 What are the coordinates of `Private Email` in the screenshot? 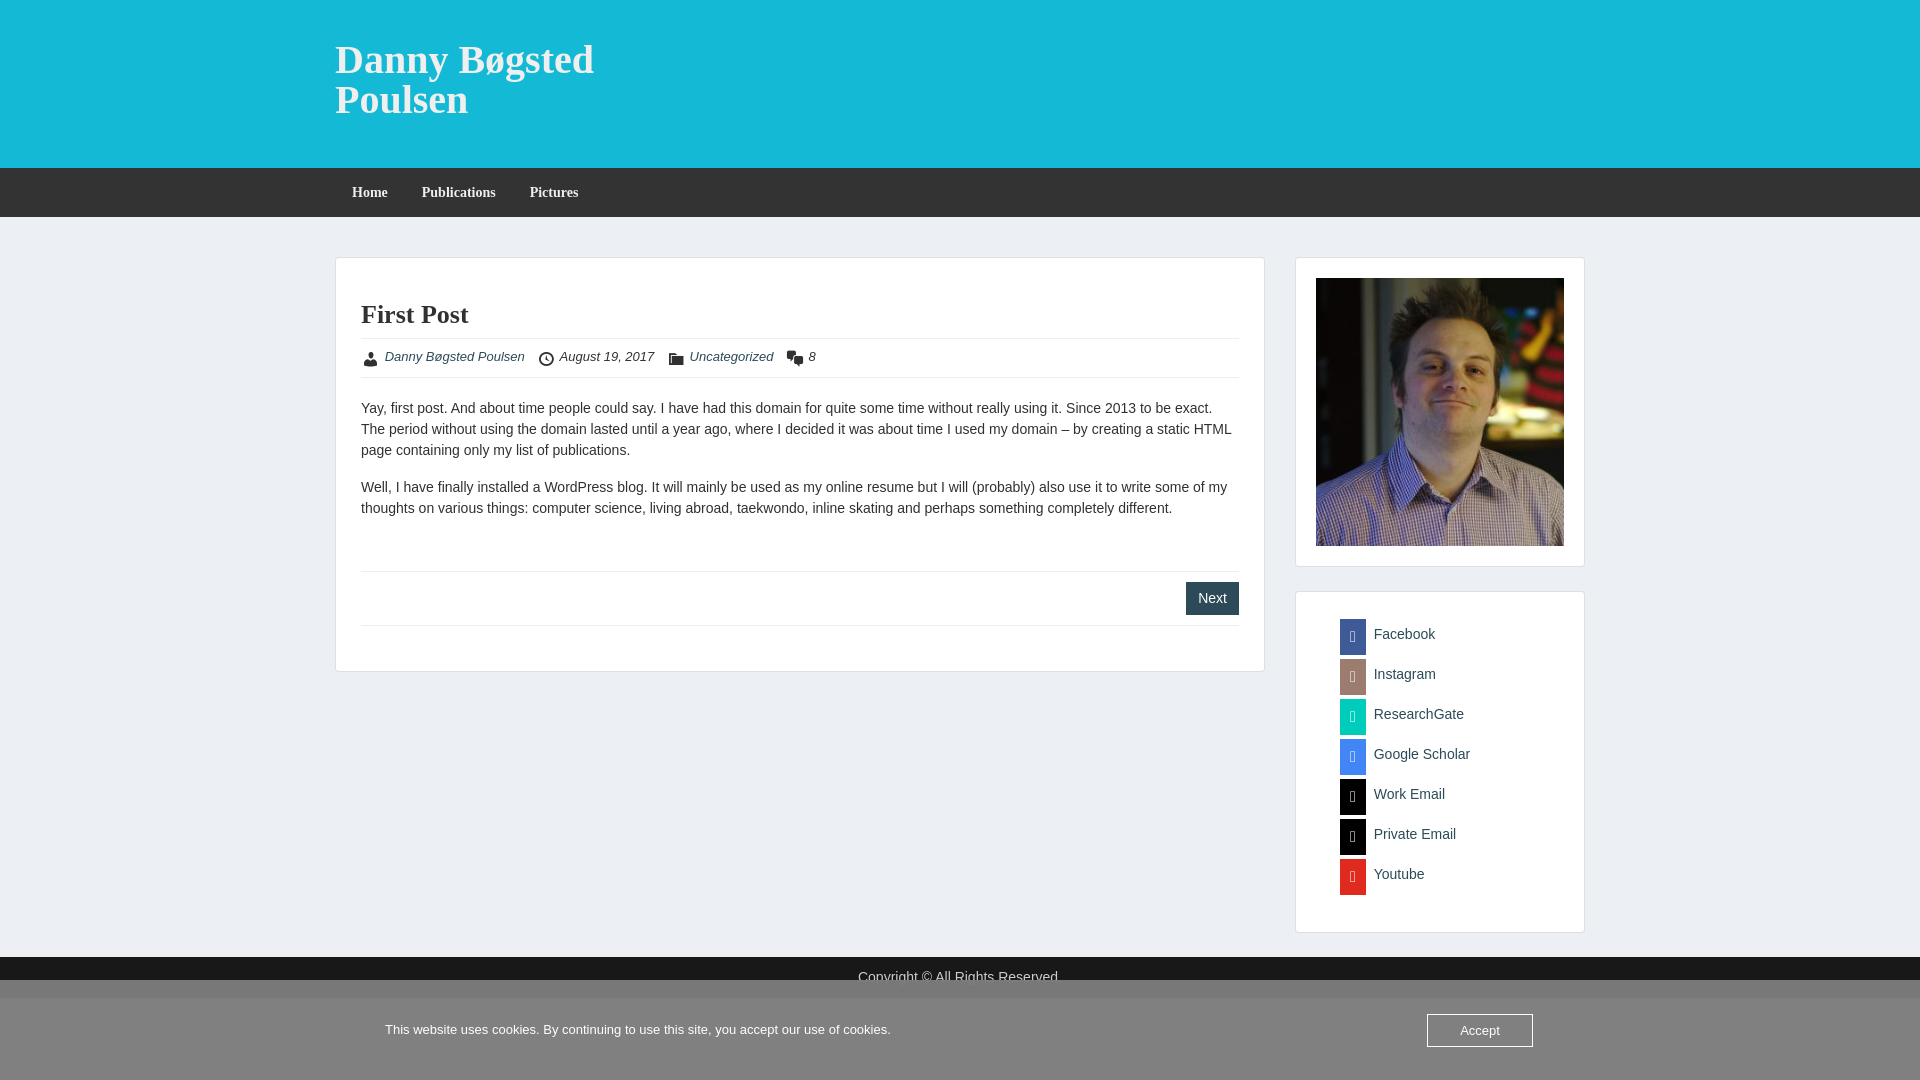 It's located at (1398, 834).